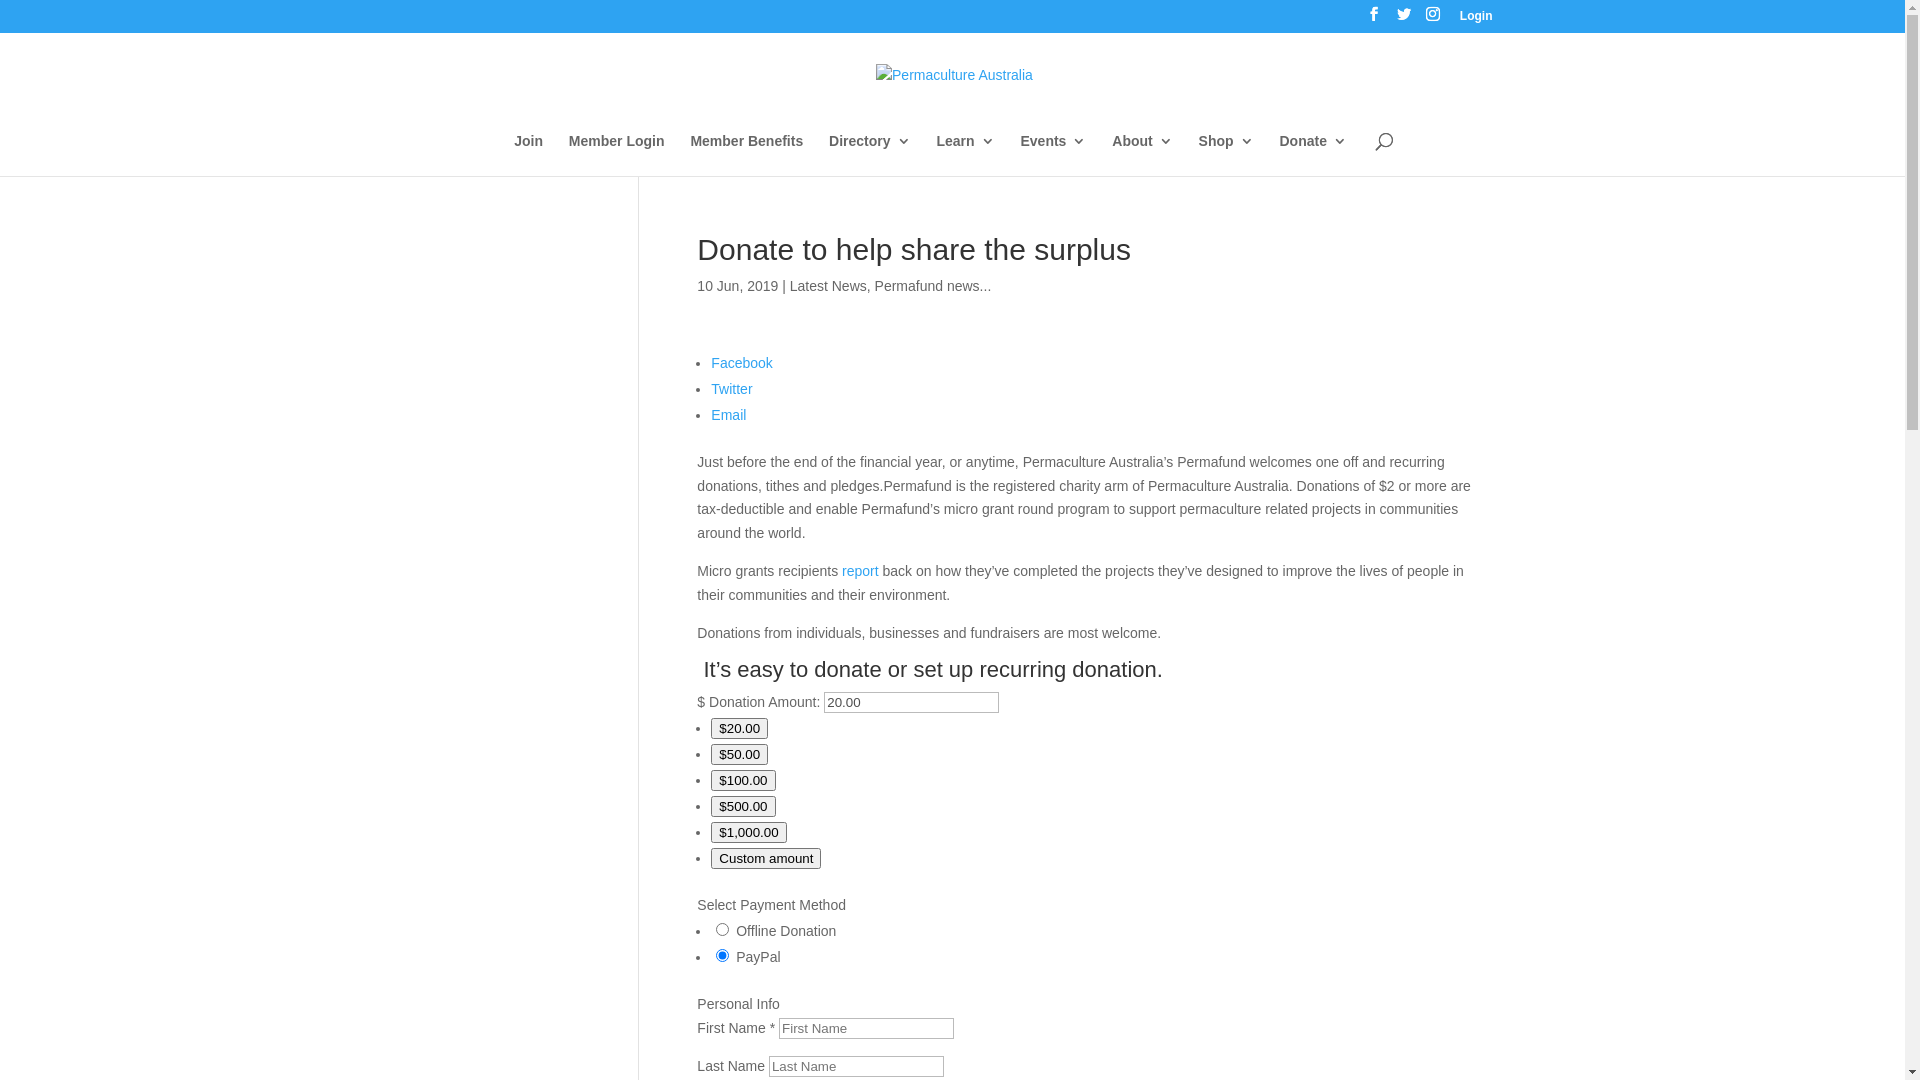 Image resolution: width=1920 pixels, height=1080 pixels. Describe the element at coordinates (740, 754) in the screenshot. I see `$50.00` at that location.